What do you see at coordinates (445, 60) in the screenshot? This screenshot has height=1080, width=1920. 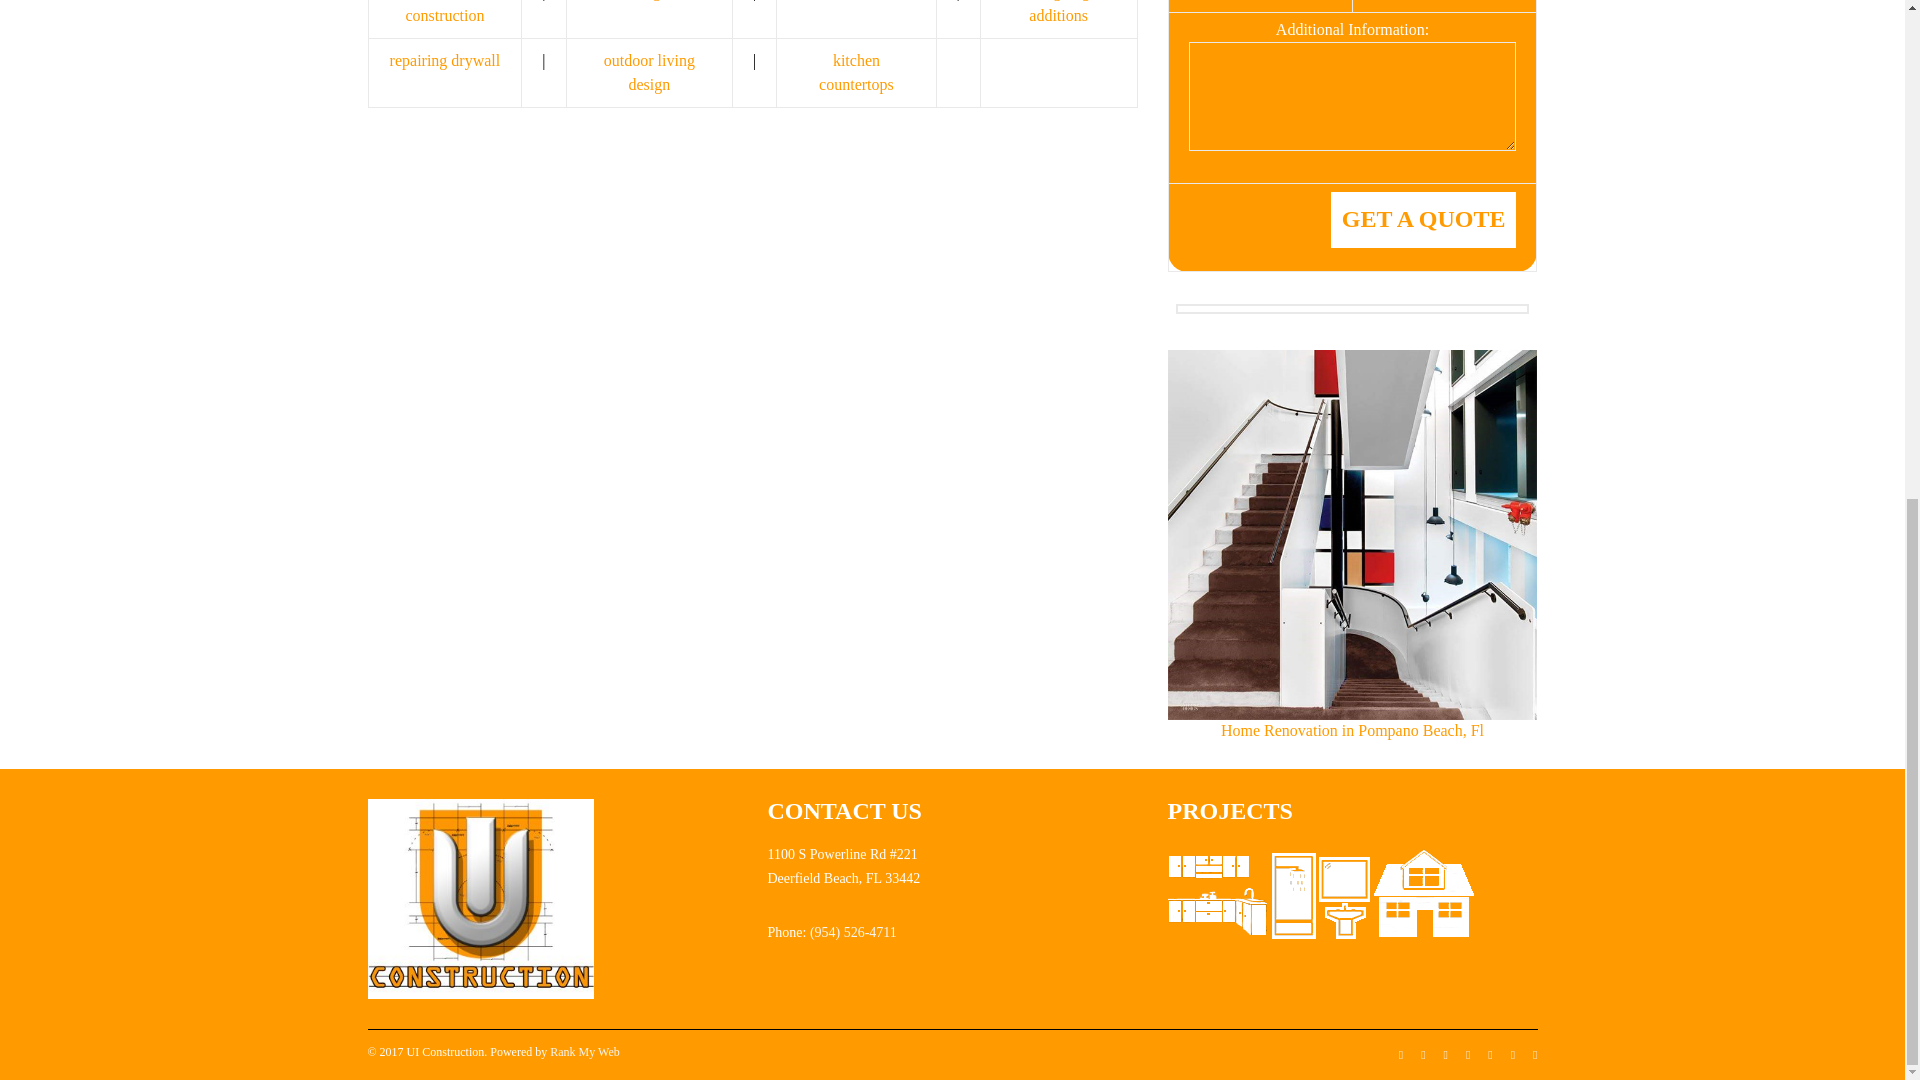 I see `repairing drywall` at bounding box center [445, 60].